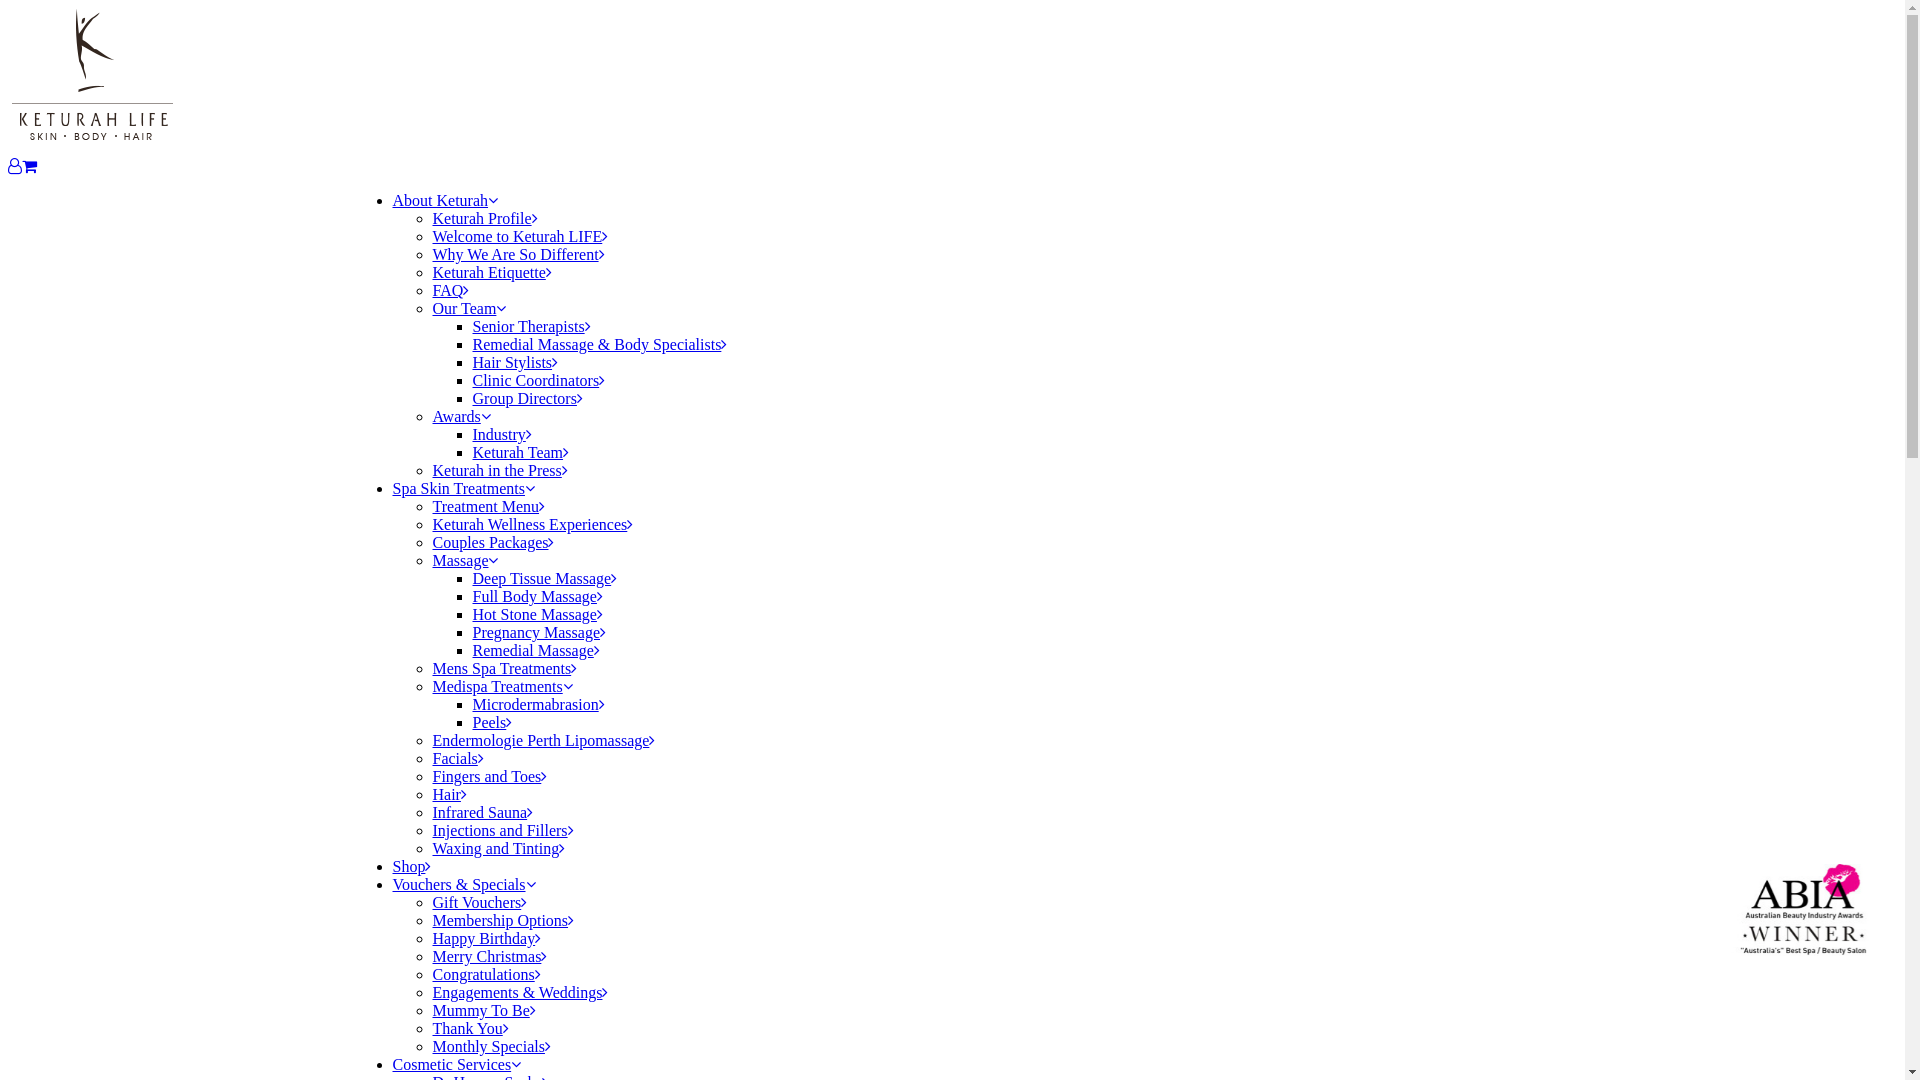 The image size is (1920, 1080). I want to click on Medispa Treatments, so click(502, 686).